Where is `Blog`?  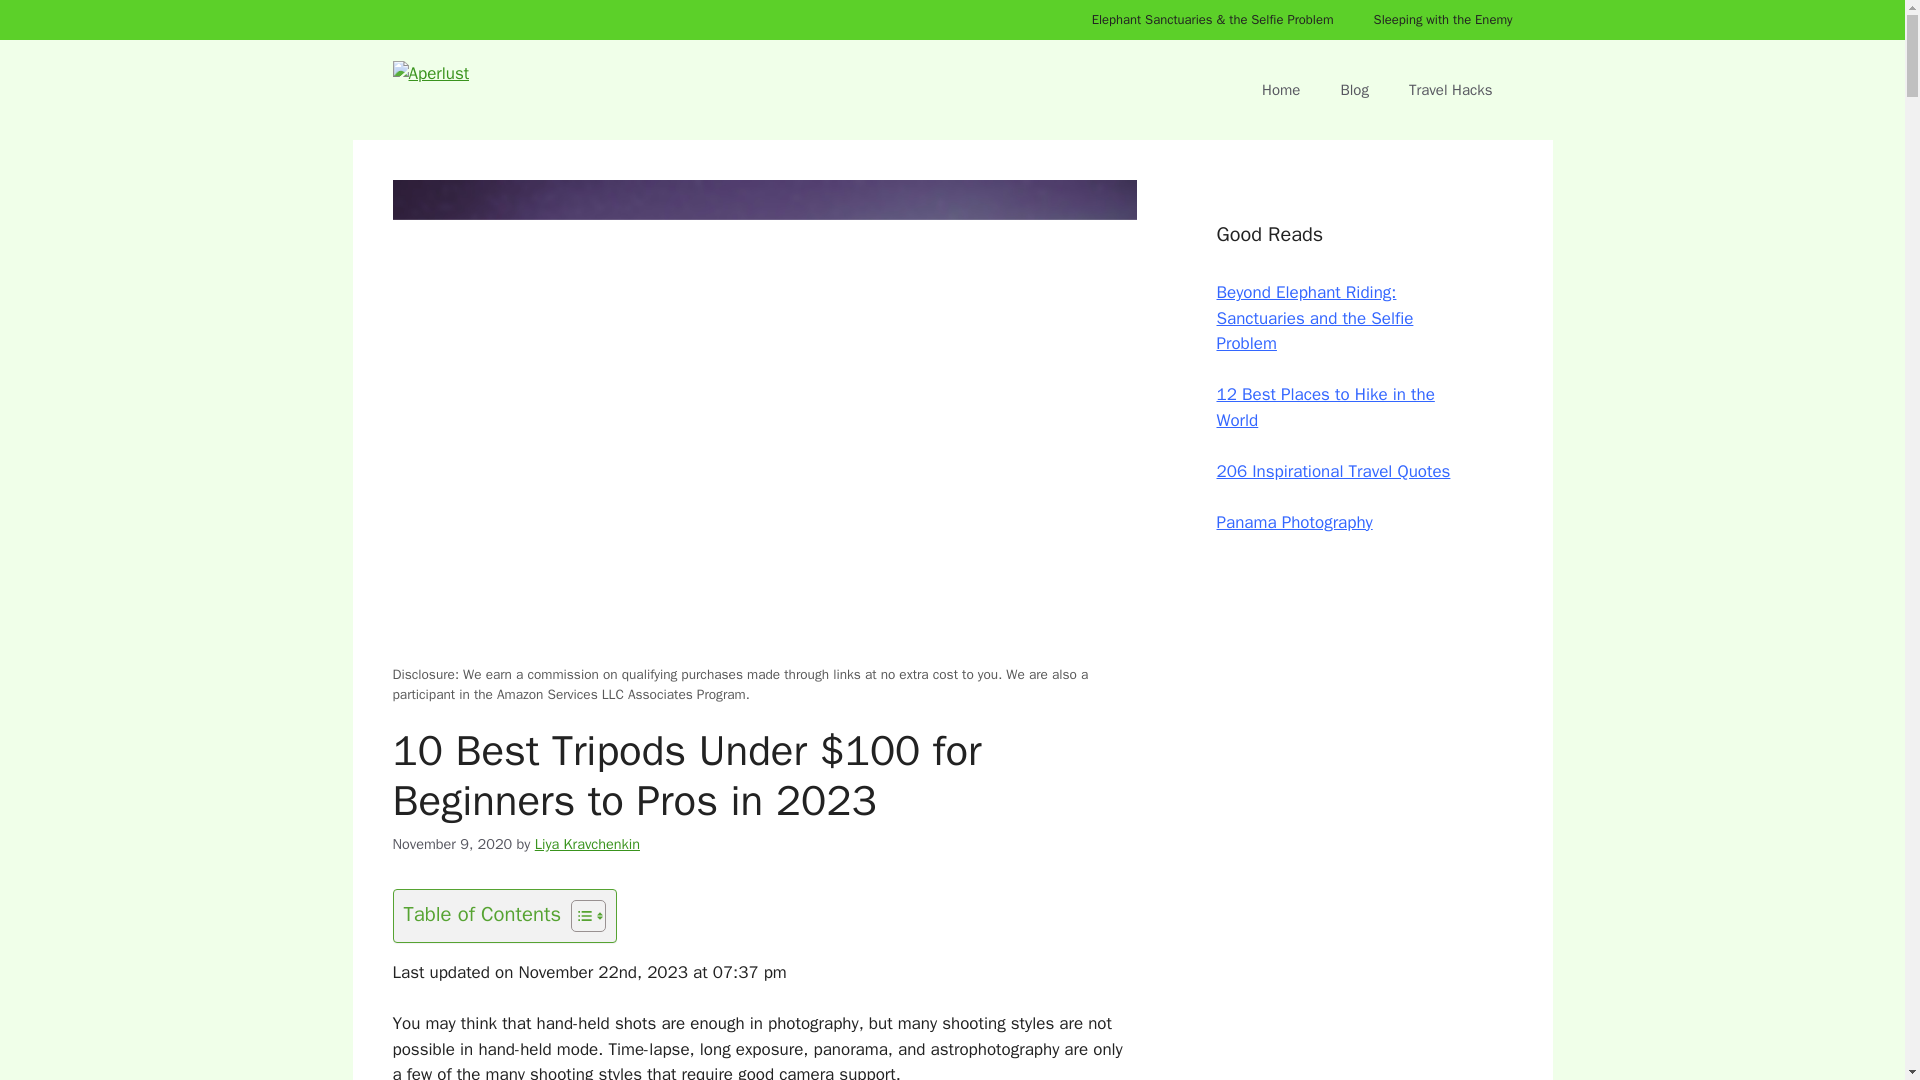
Blog is located at coordinates (1354, 90).